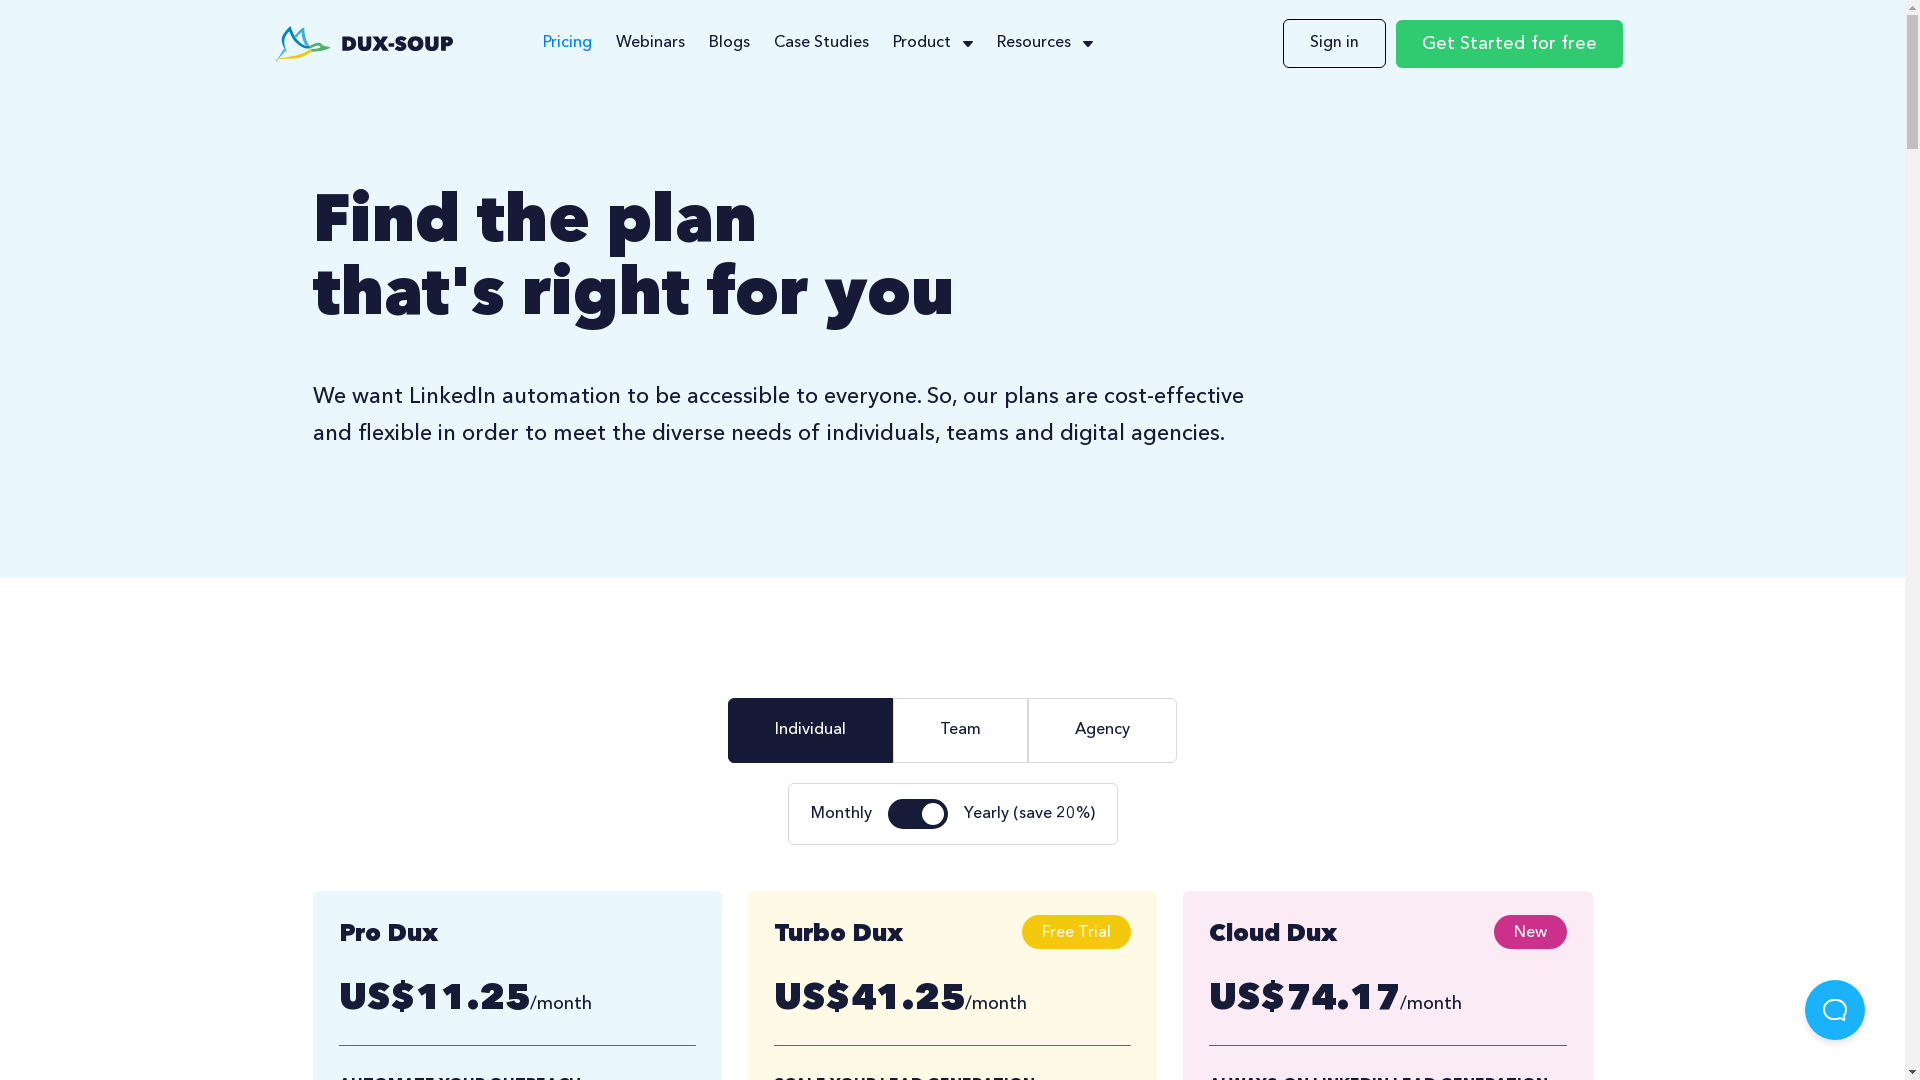 This screenshot has height=1080, width=1920. I want to click on Pricing, so click(568, 44).